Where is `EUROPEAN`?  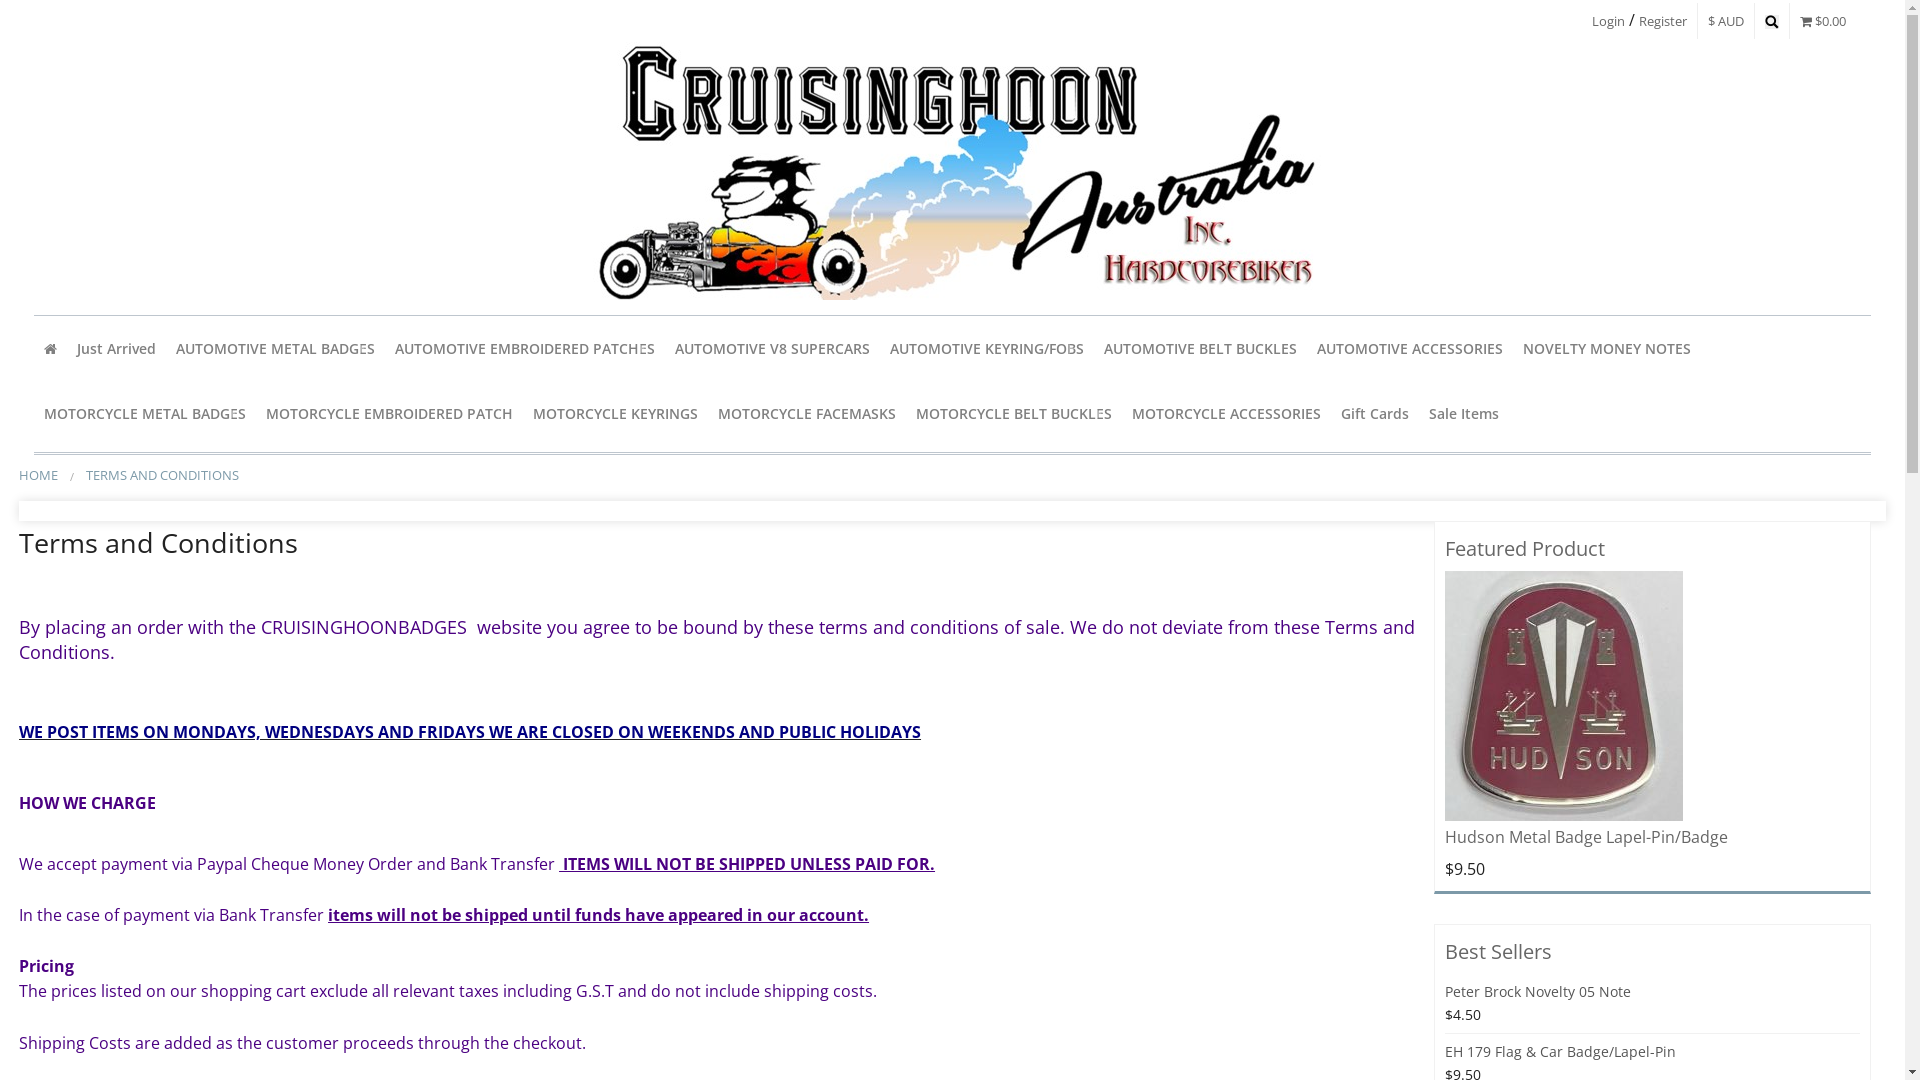 EUROPEAN is located at coordinates (525, 538).